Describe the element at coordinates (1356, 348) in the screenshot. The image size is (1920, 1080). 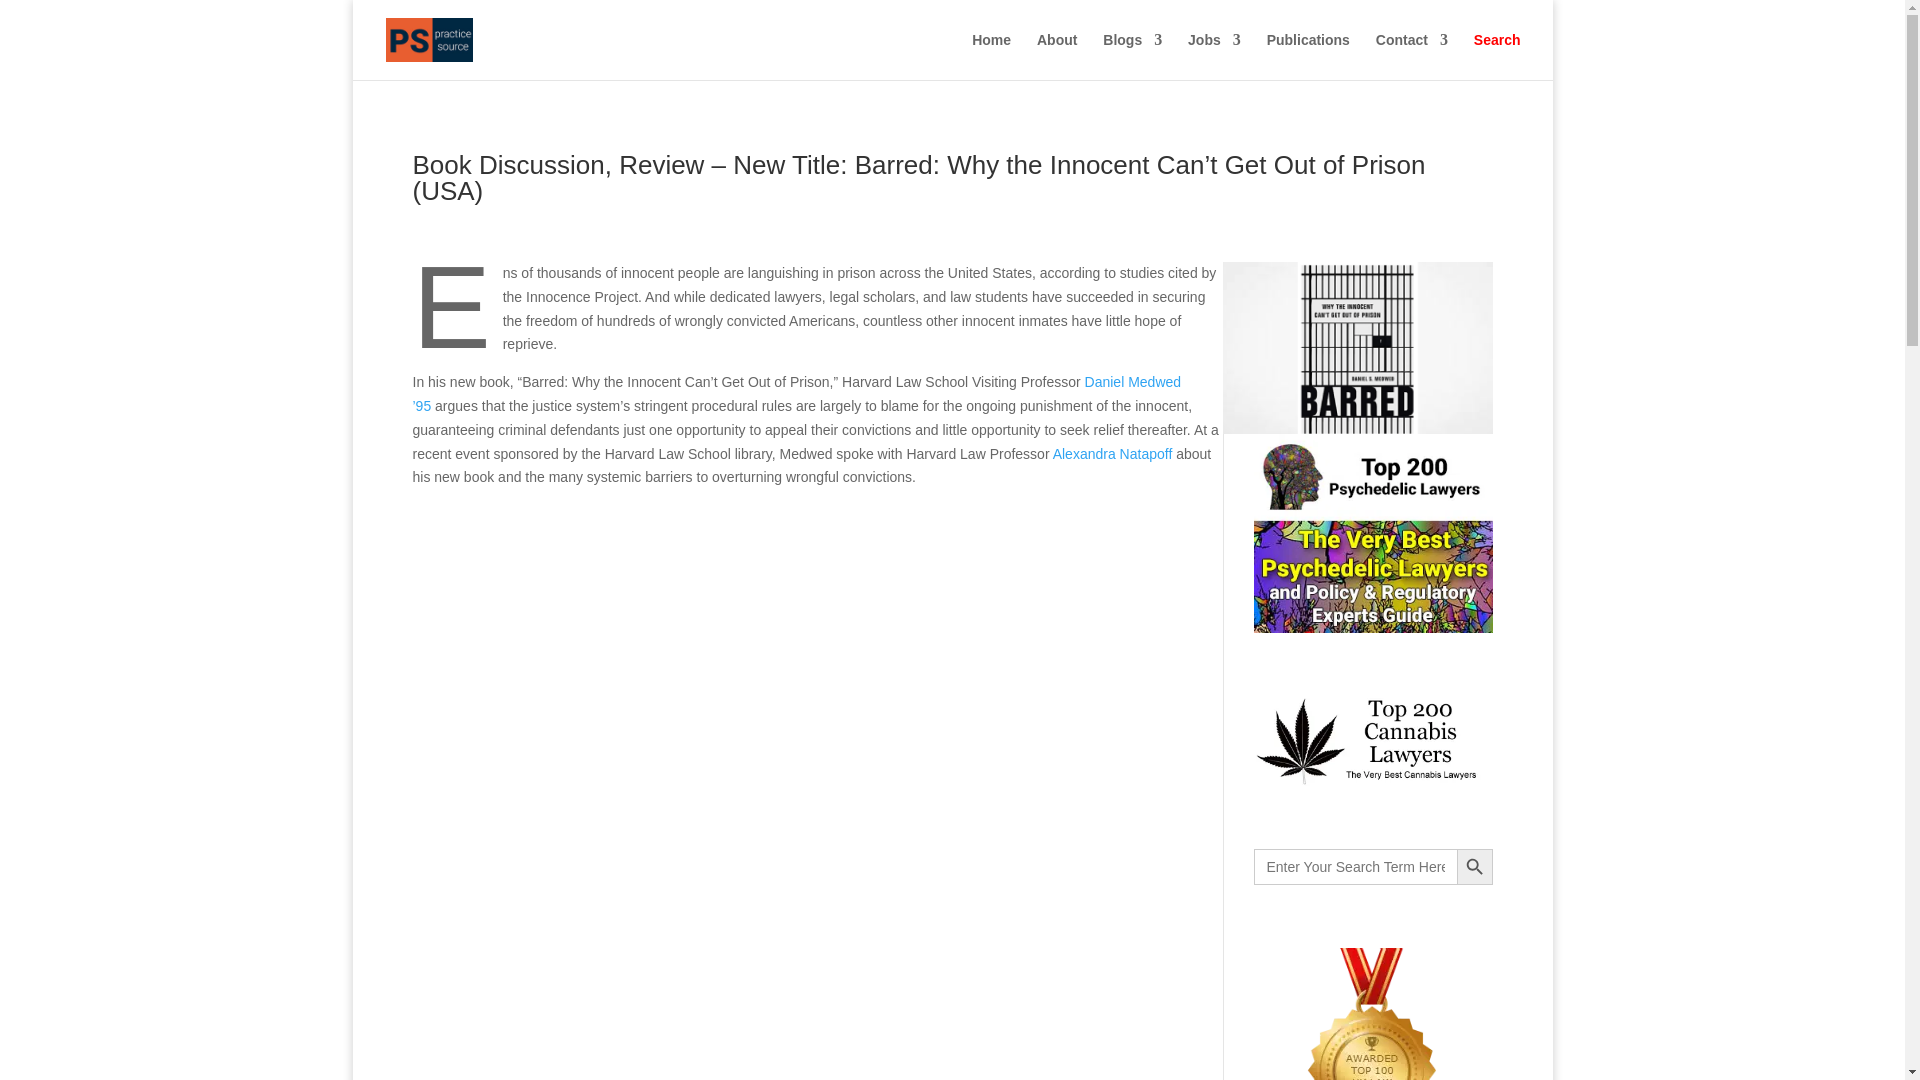
I see `Screenshot 2024-02-16 at 10.23.20 am` at that location.